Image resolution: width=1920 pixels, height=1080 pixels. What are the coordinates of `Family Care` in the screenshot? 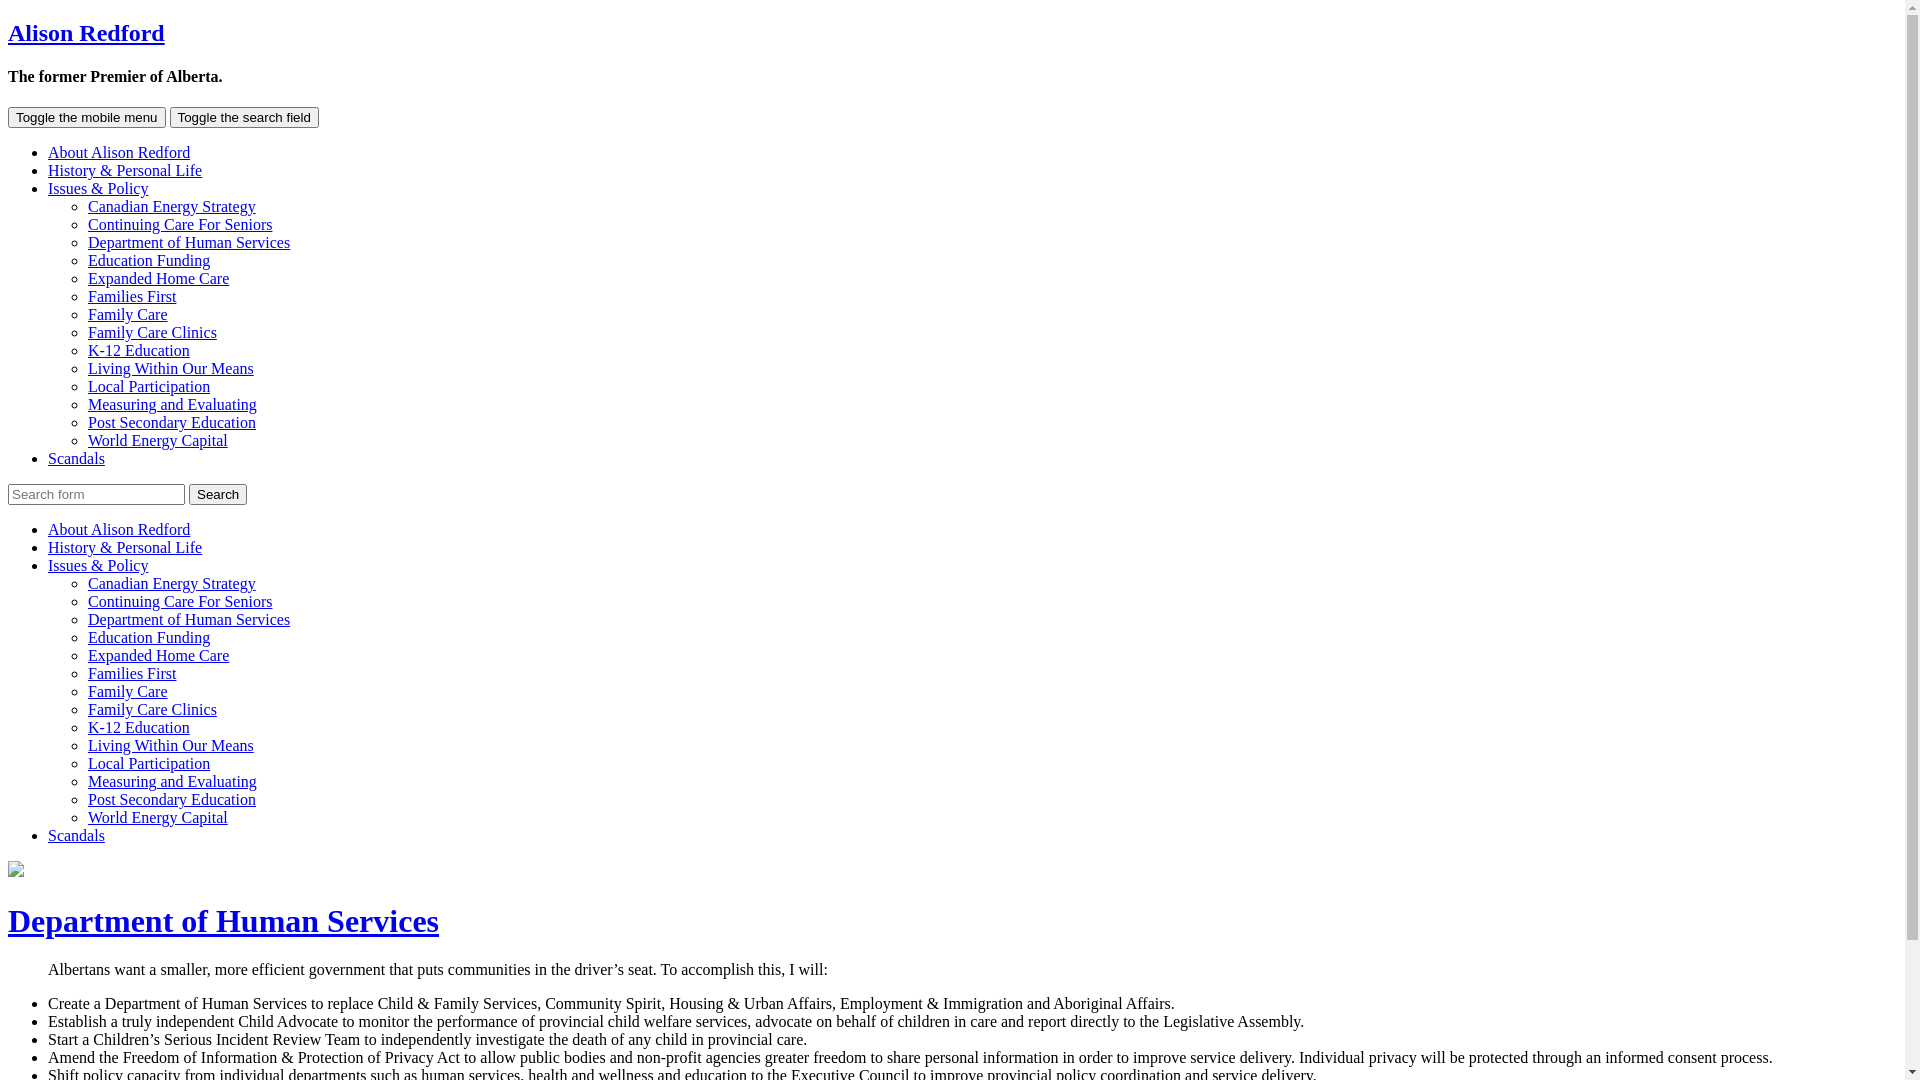 It's located at (128, 314).